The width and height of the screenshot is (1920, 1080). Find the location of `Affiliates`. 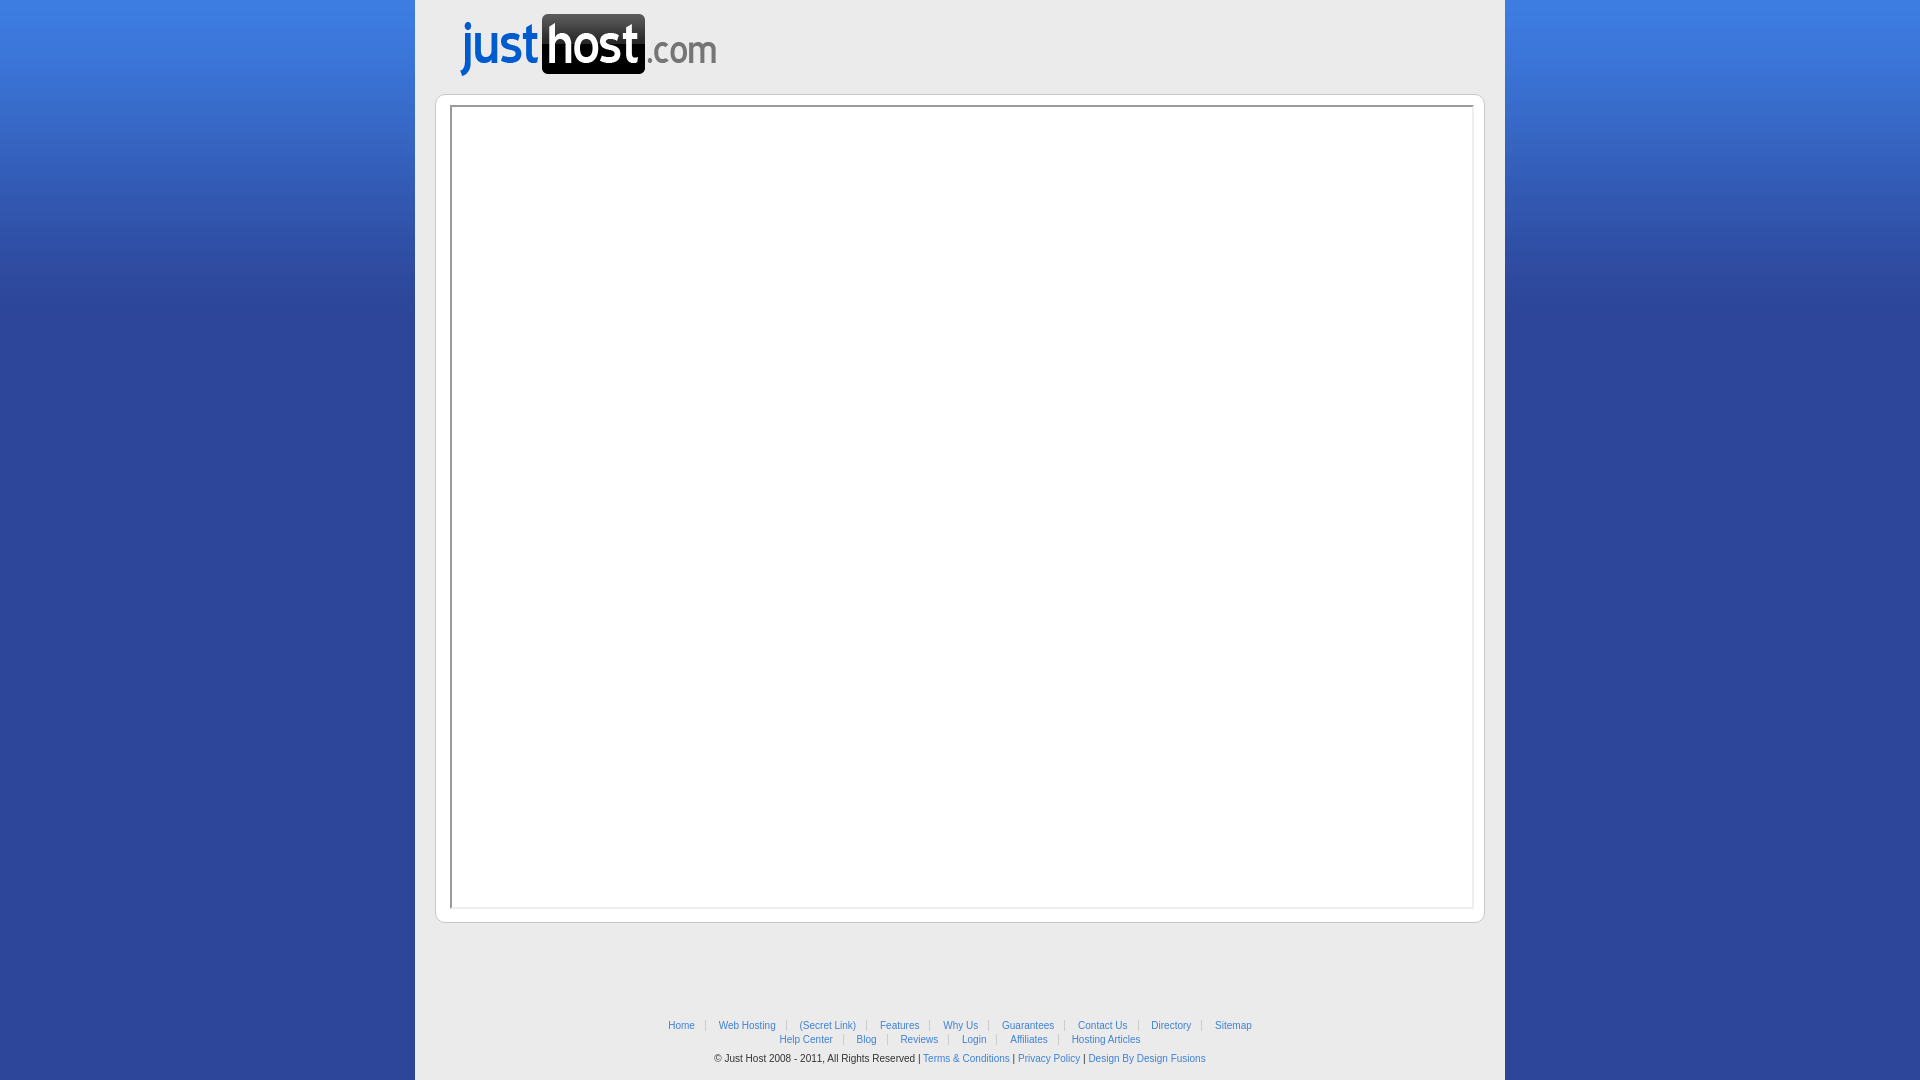

Affiliates is located at coordinates (1028, 1040).